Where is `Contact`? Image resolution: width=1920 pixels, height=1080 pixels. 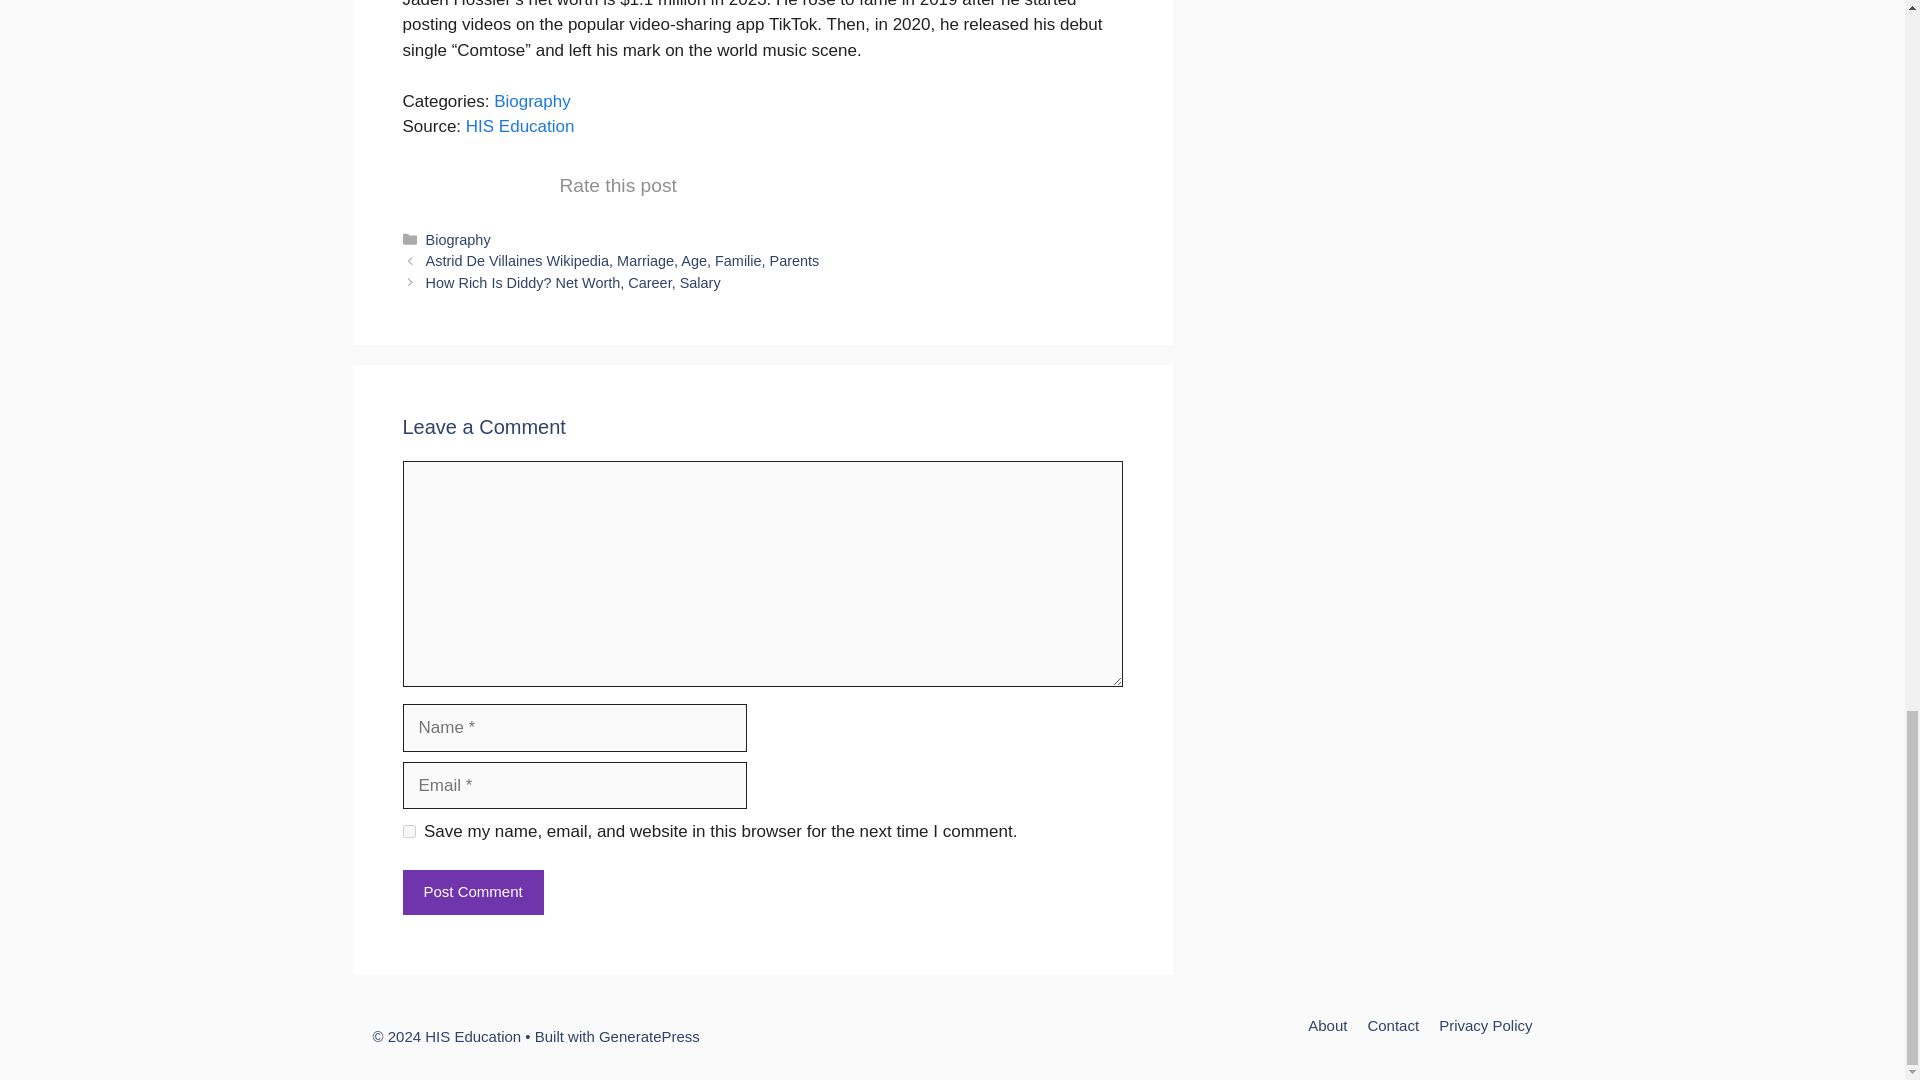 Contact is located at coordinates (1392, 1025).